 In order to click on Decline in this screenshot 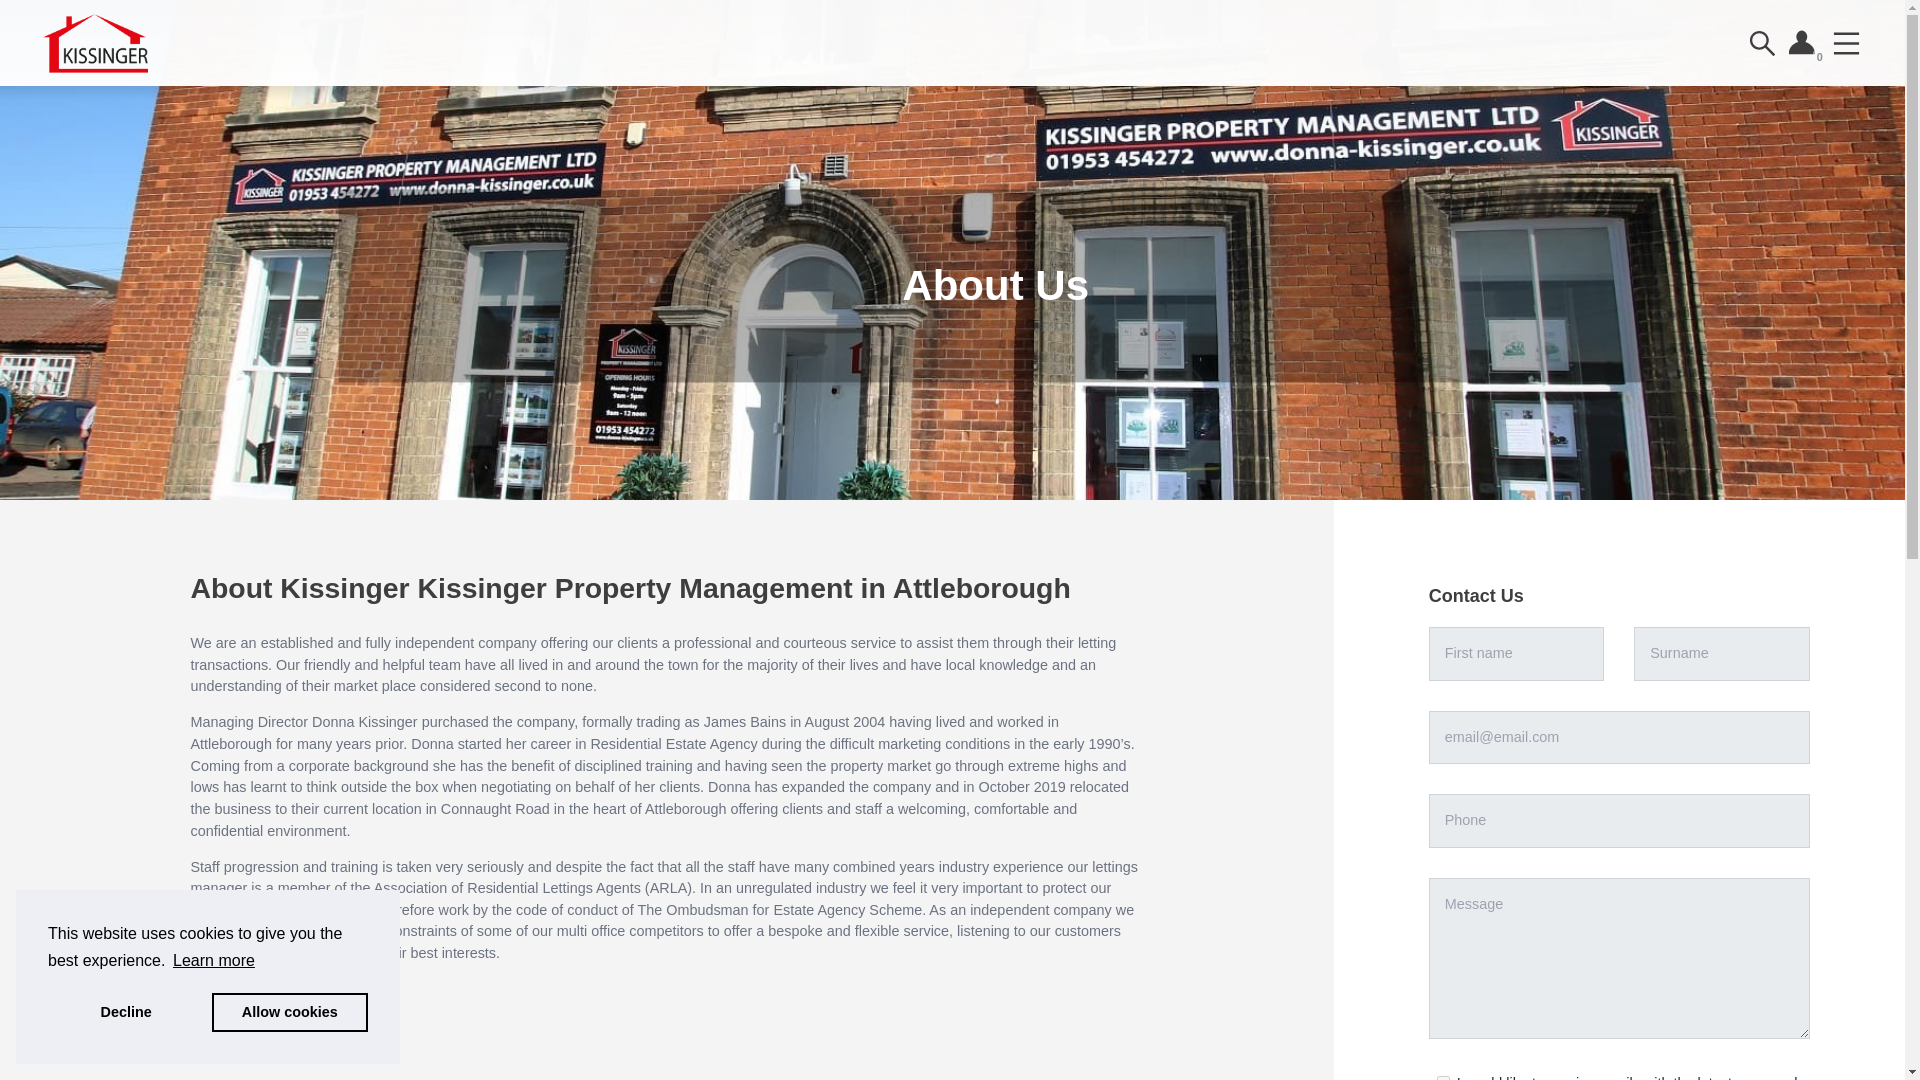, I will do `click(126, 1012)`.